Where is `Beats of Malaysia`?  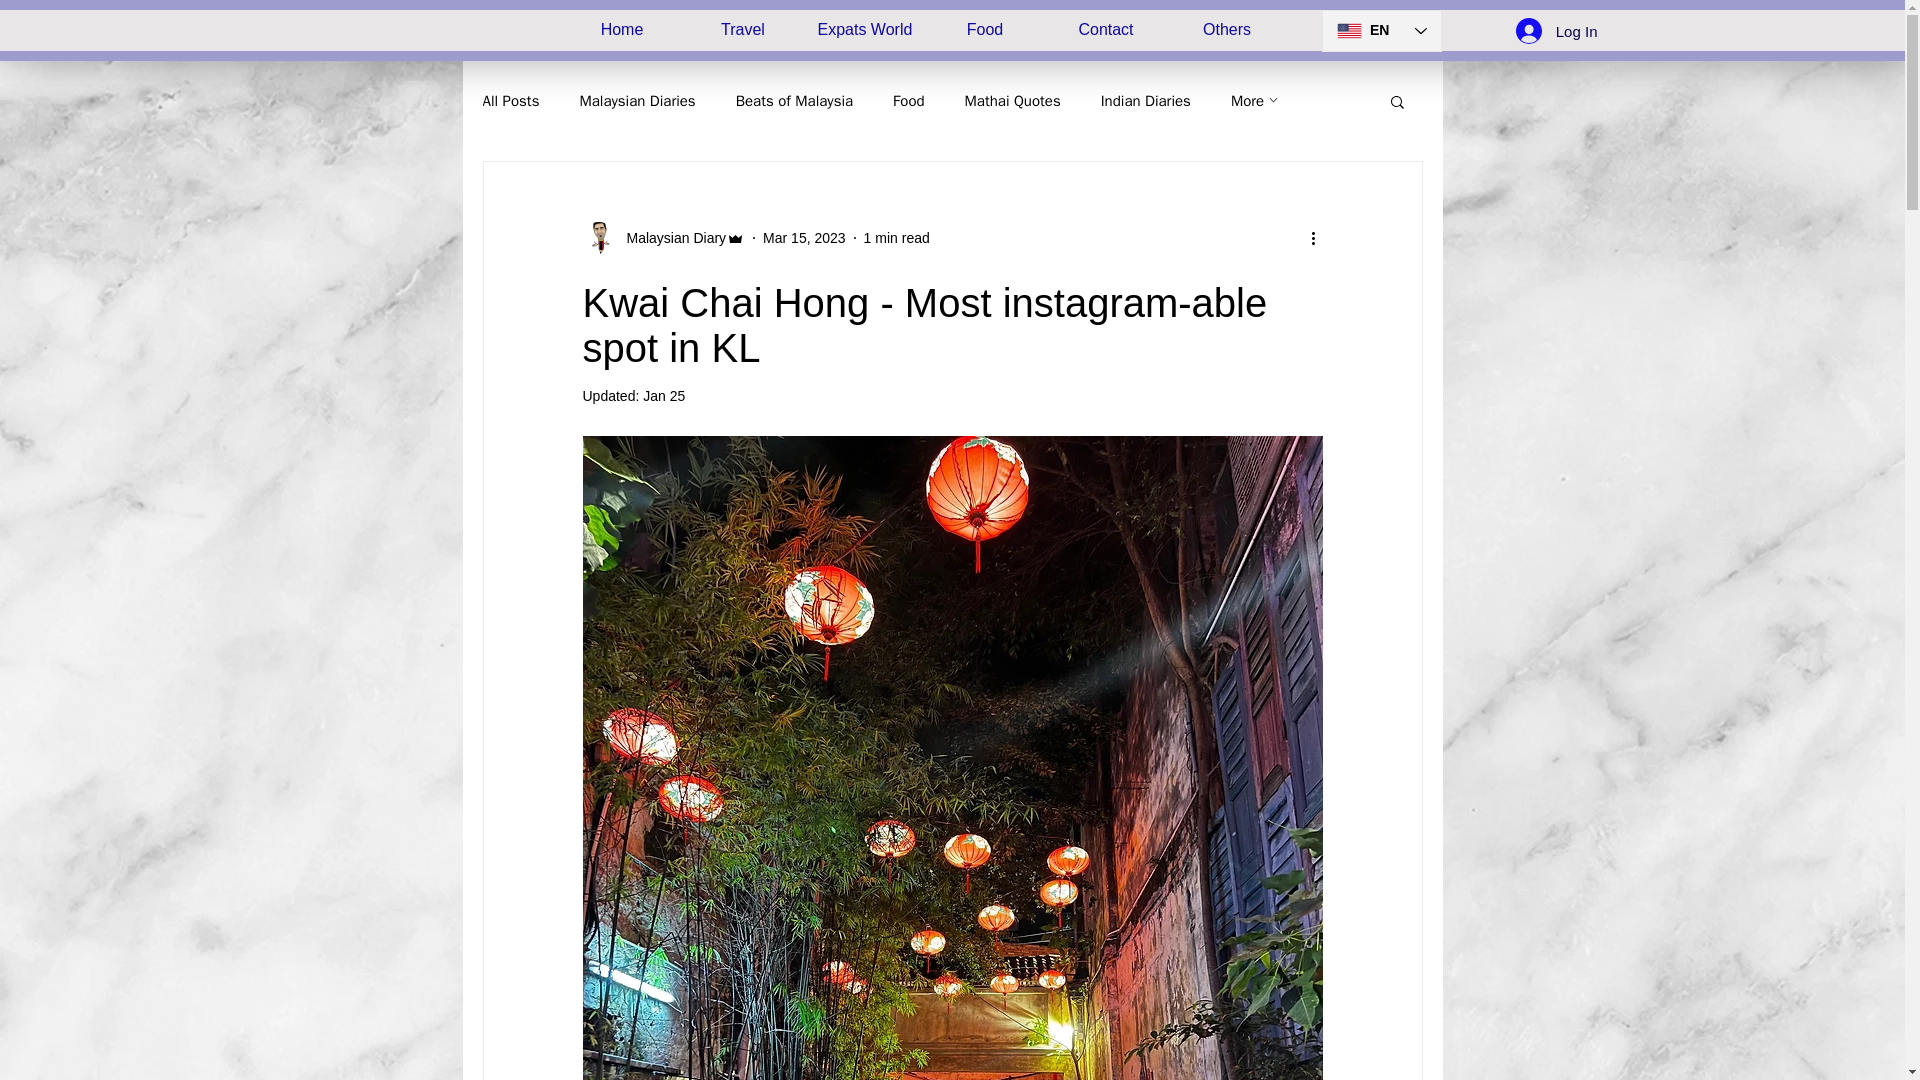 Beats of Malaysia is located at coordinates (794, 101).